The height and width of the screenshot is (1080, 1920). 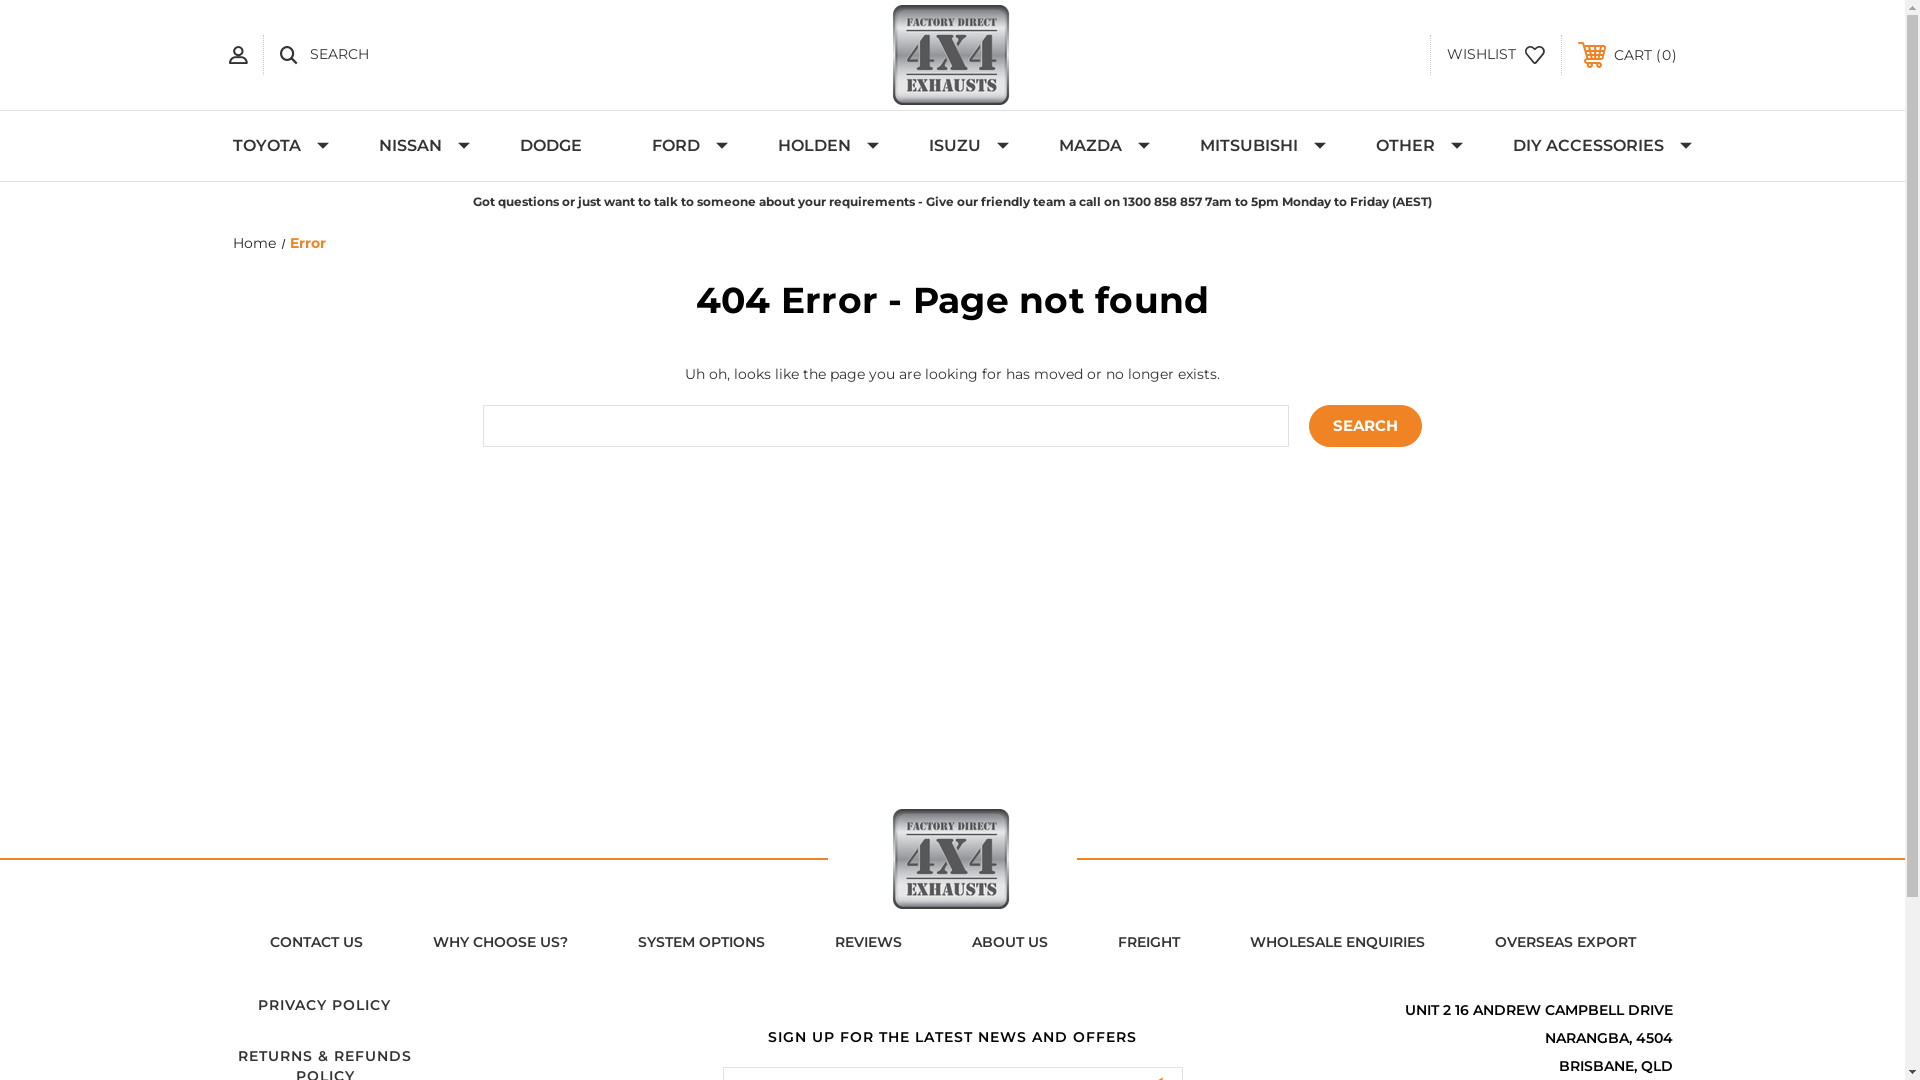 I want to click on SYSTEM OPTIONS, so click(x=700, y=943).